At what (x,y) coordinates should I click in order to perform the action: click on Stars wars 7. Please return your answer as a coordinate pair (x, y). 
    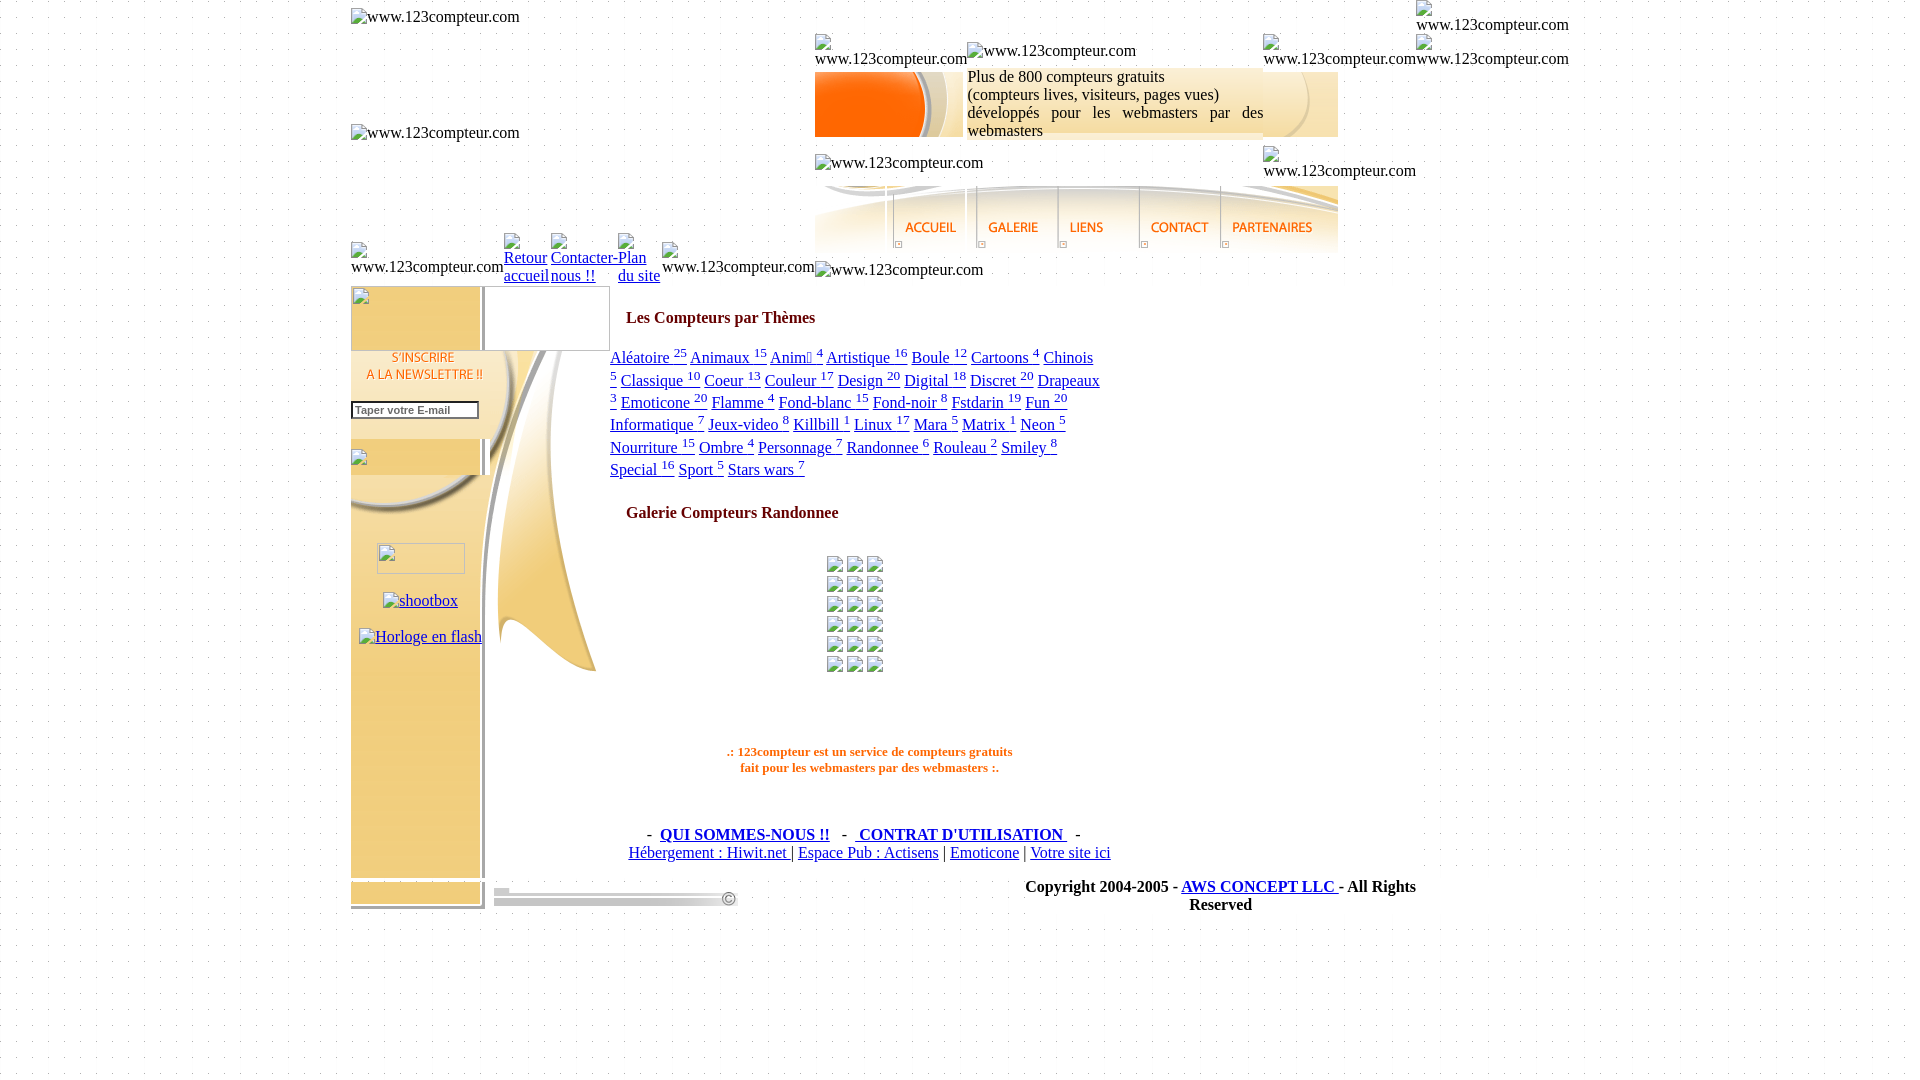
    Looking at the image, I should click on (766, 470).